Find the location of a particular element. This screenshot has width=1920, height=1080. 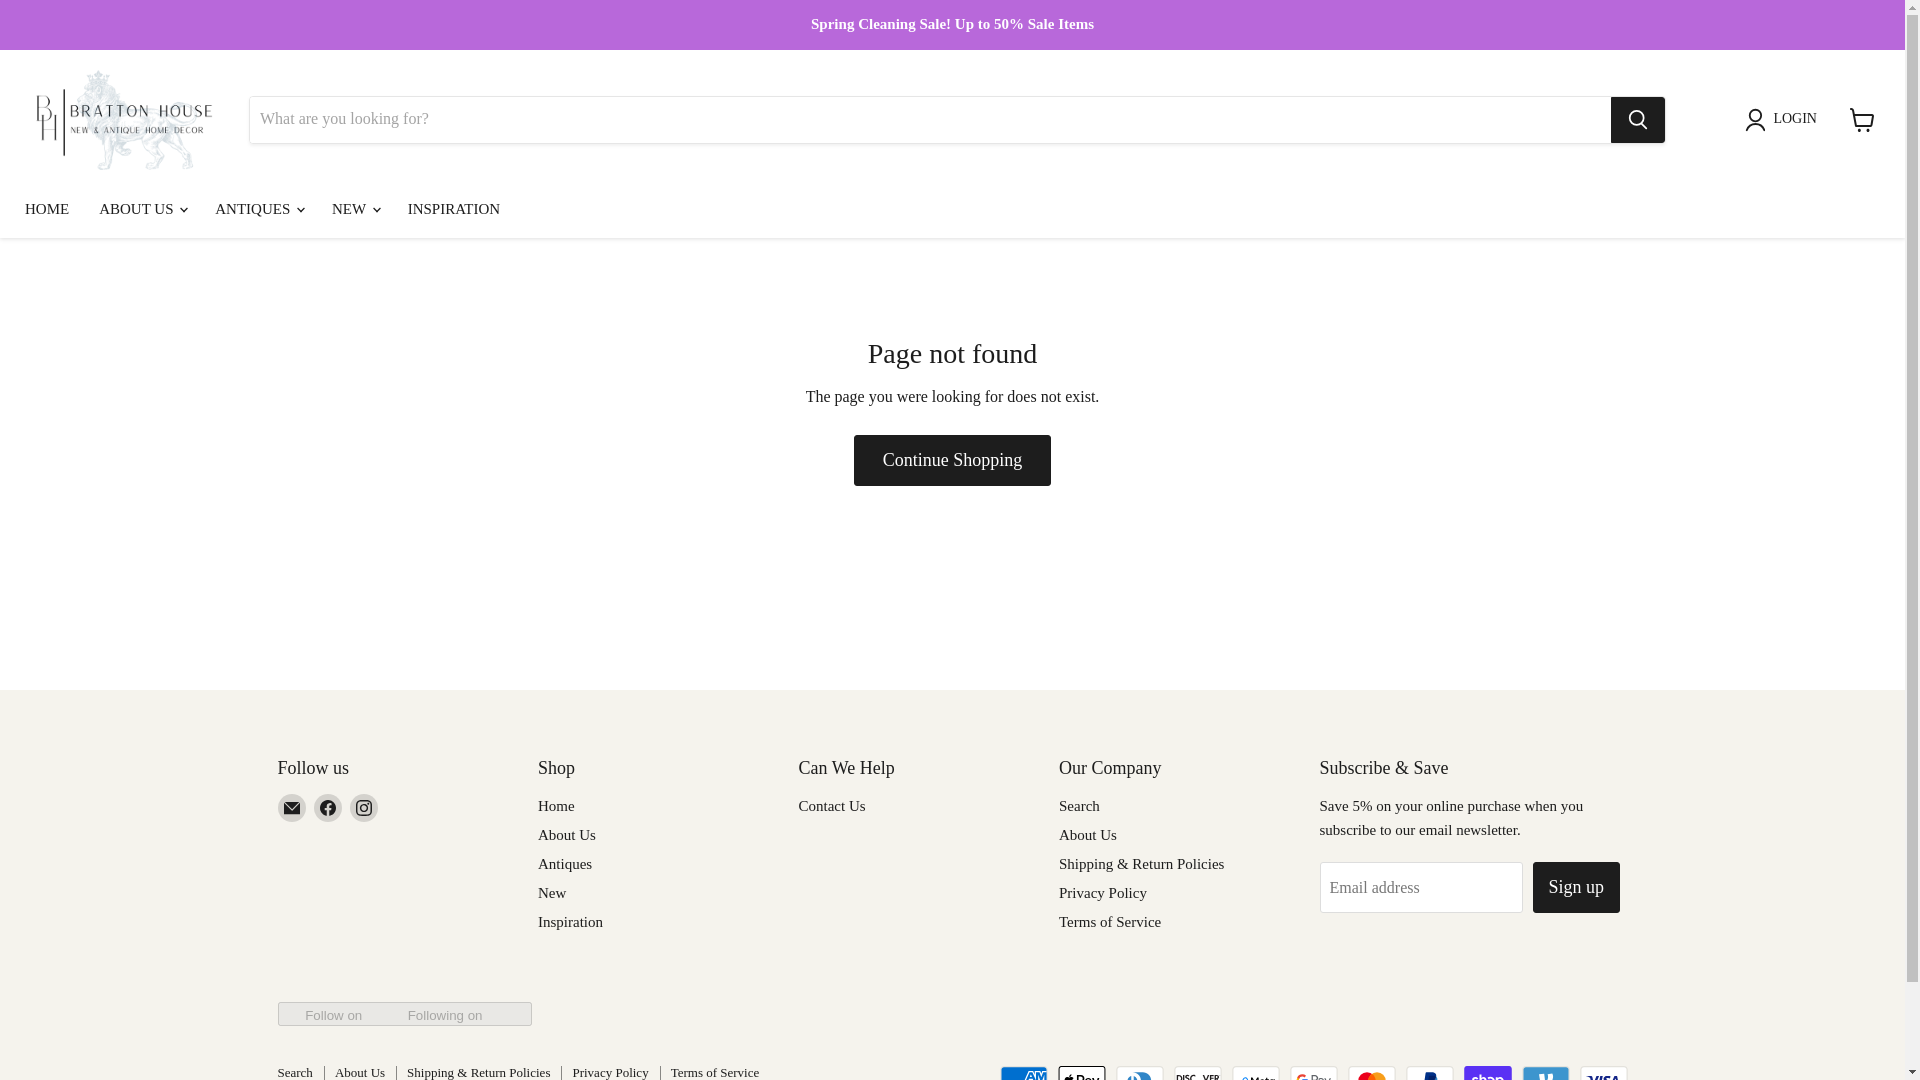

Email is located at coordinates (292, 807).